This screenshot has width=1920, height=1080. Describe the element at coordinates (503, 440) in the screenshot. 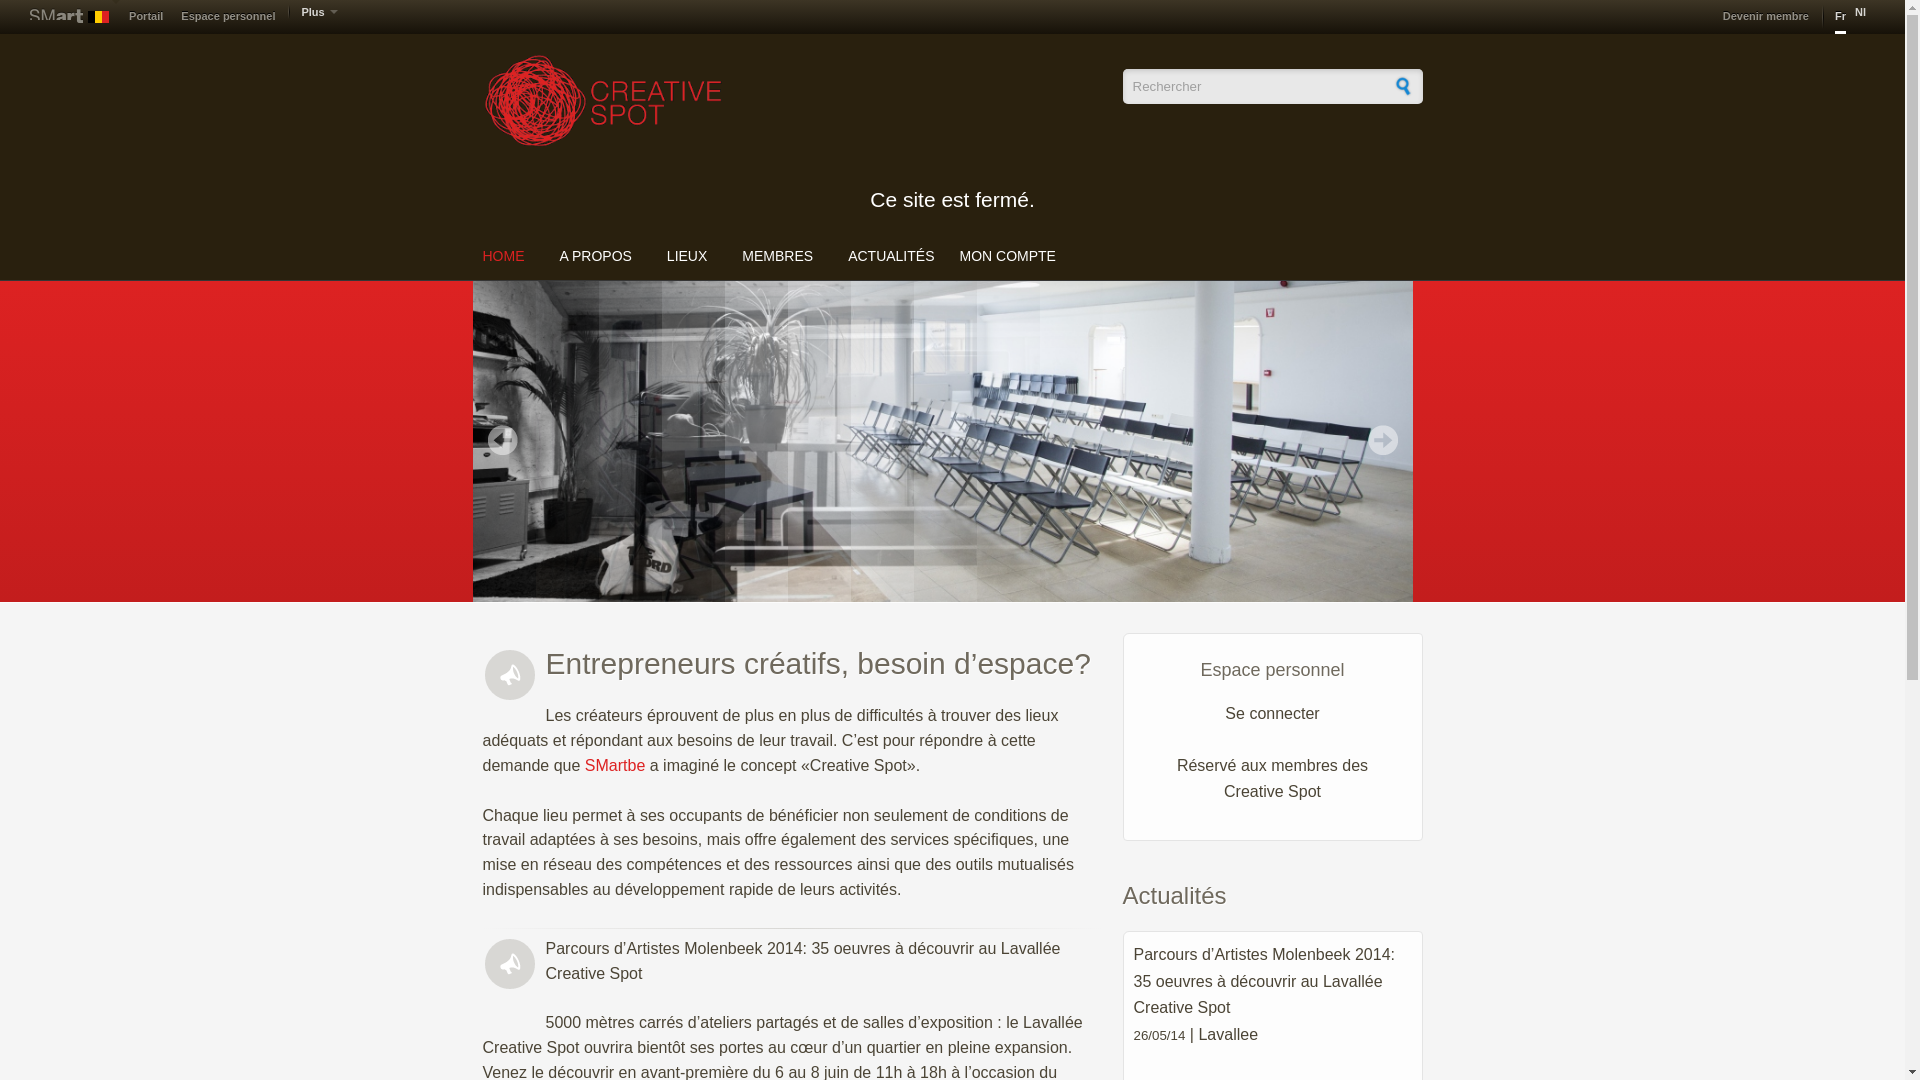

I see `Prev` at that location.